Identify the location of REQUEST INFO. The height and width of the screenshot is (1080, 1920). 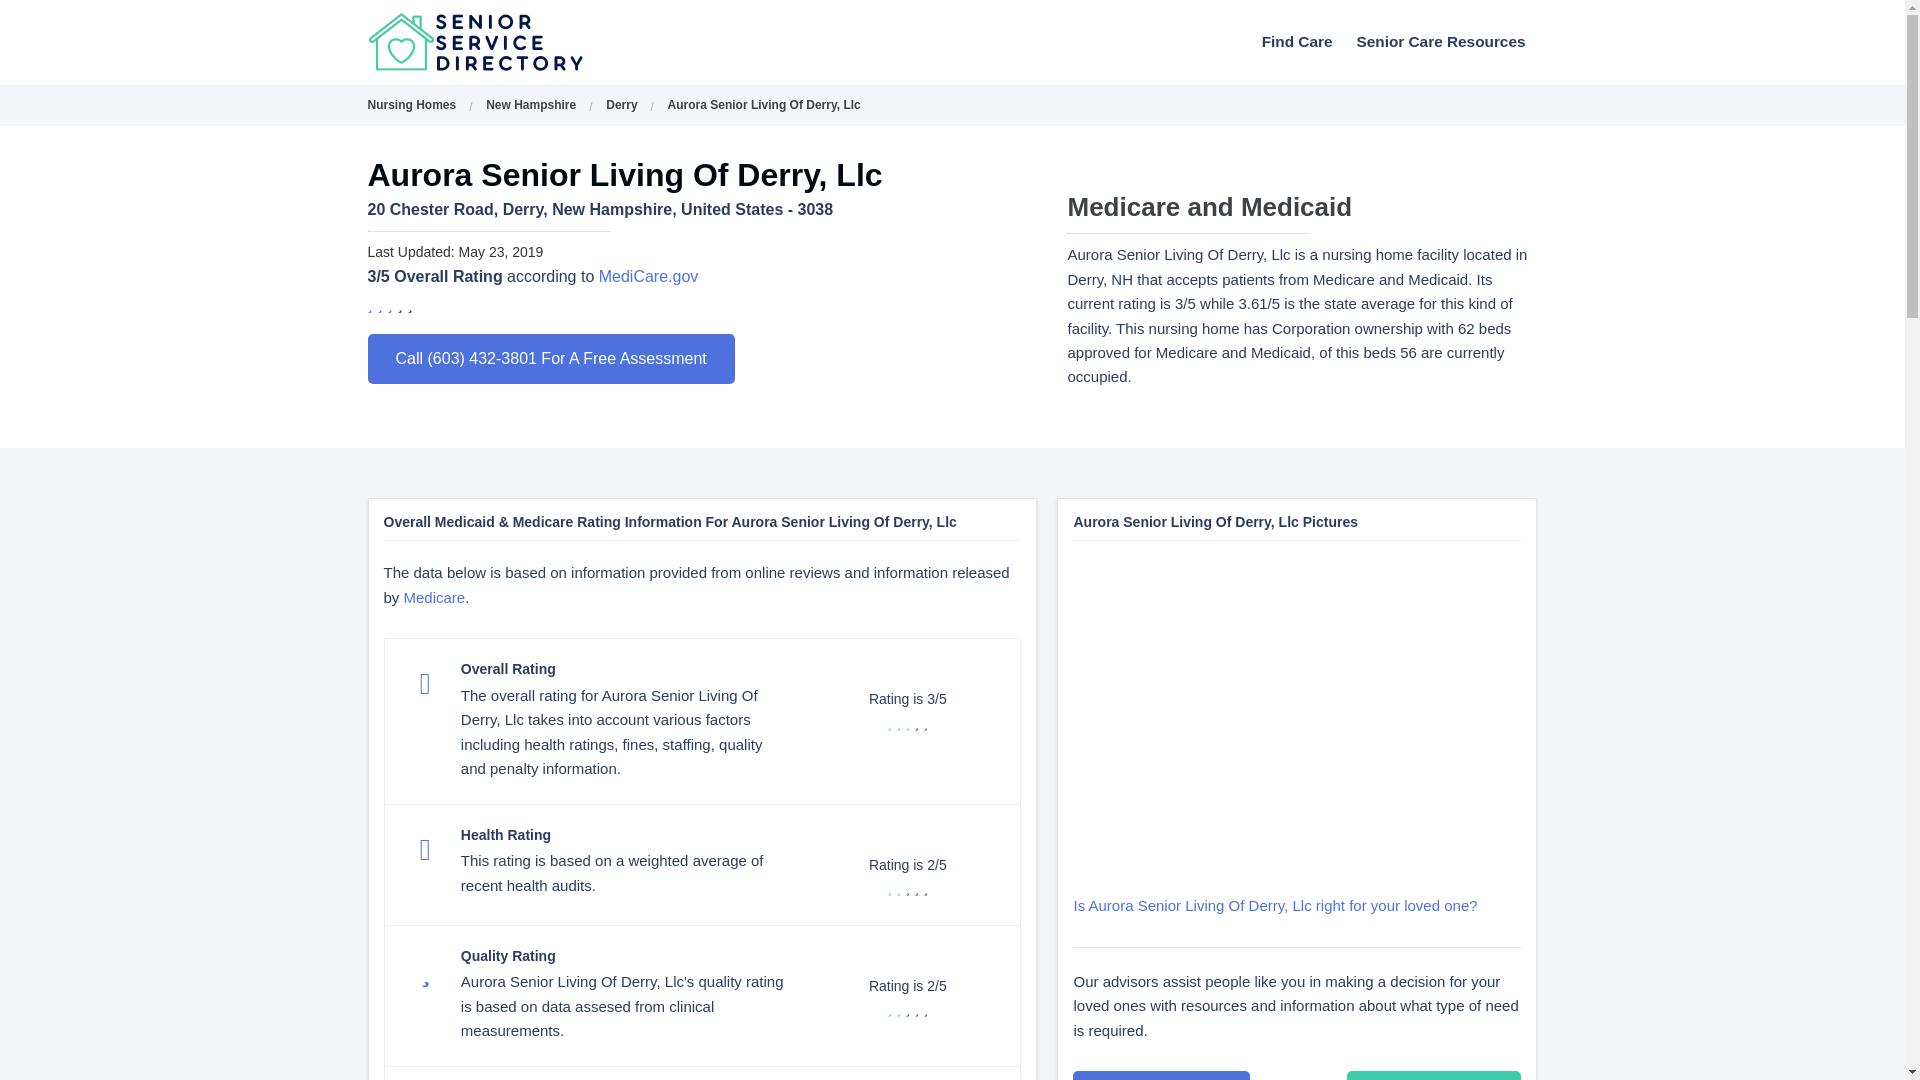
(1161, 1076).